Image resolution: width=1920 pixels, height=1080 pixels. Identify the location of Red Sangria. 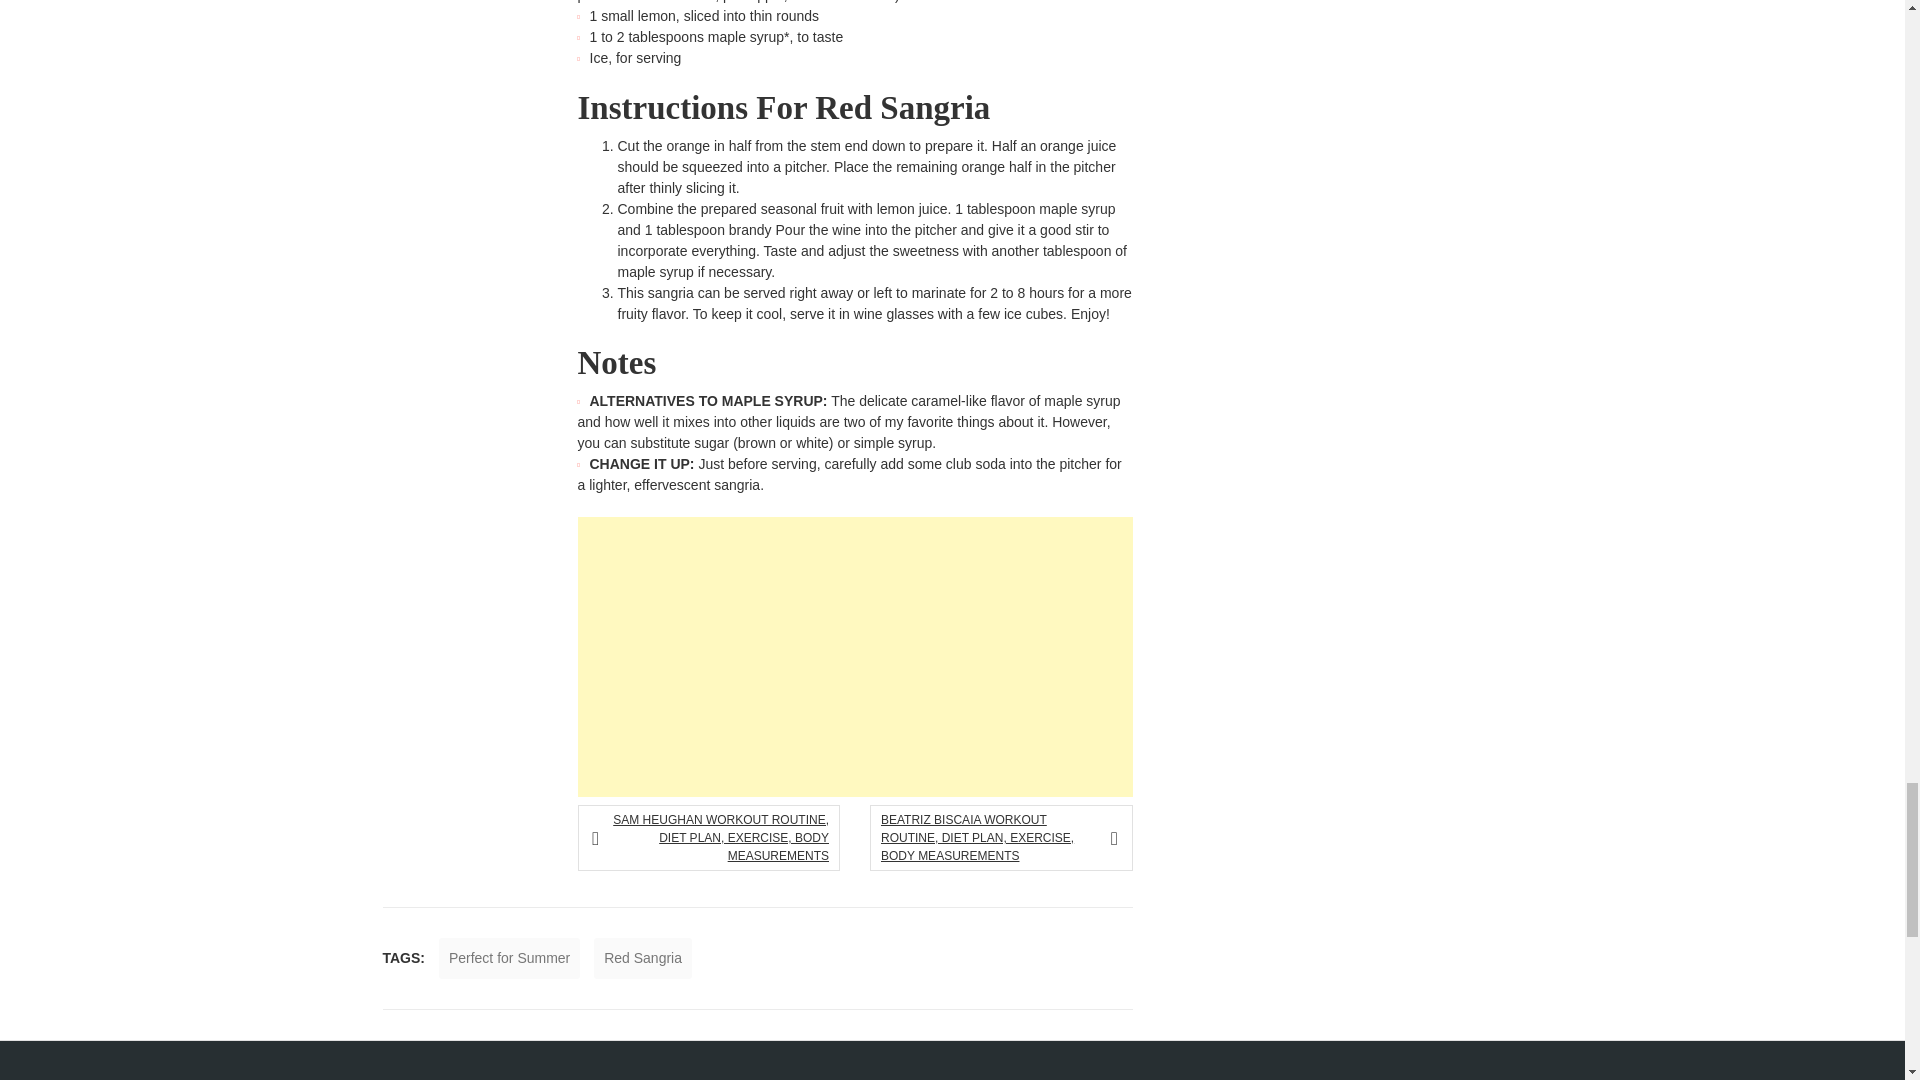
(642, 958).